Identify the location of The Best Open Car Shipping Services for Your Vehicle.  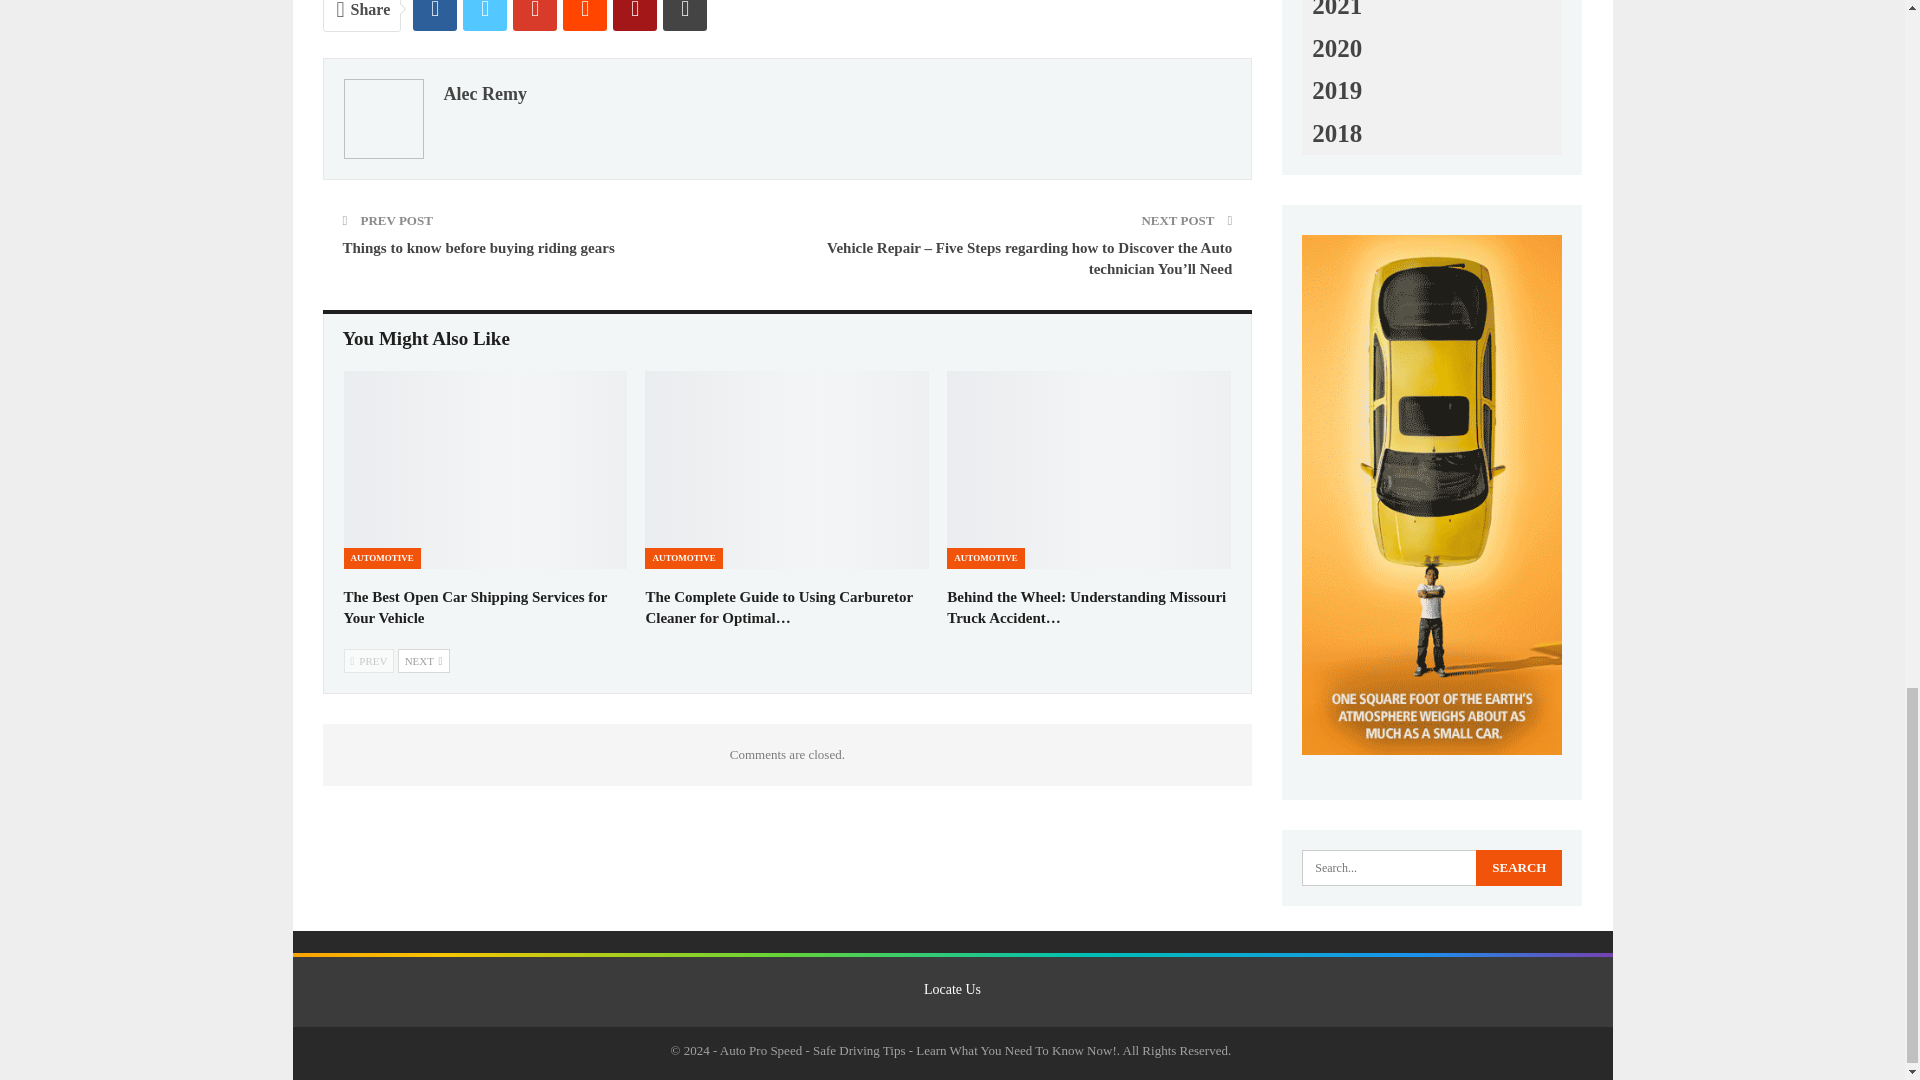
(485, 470).